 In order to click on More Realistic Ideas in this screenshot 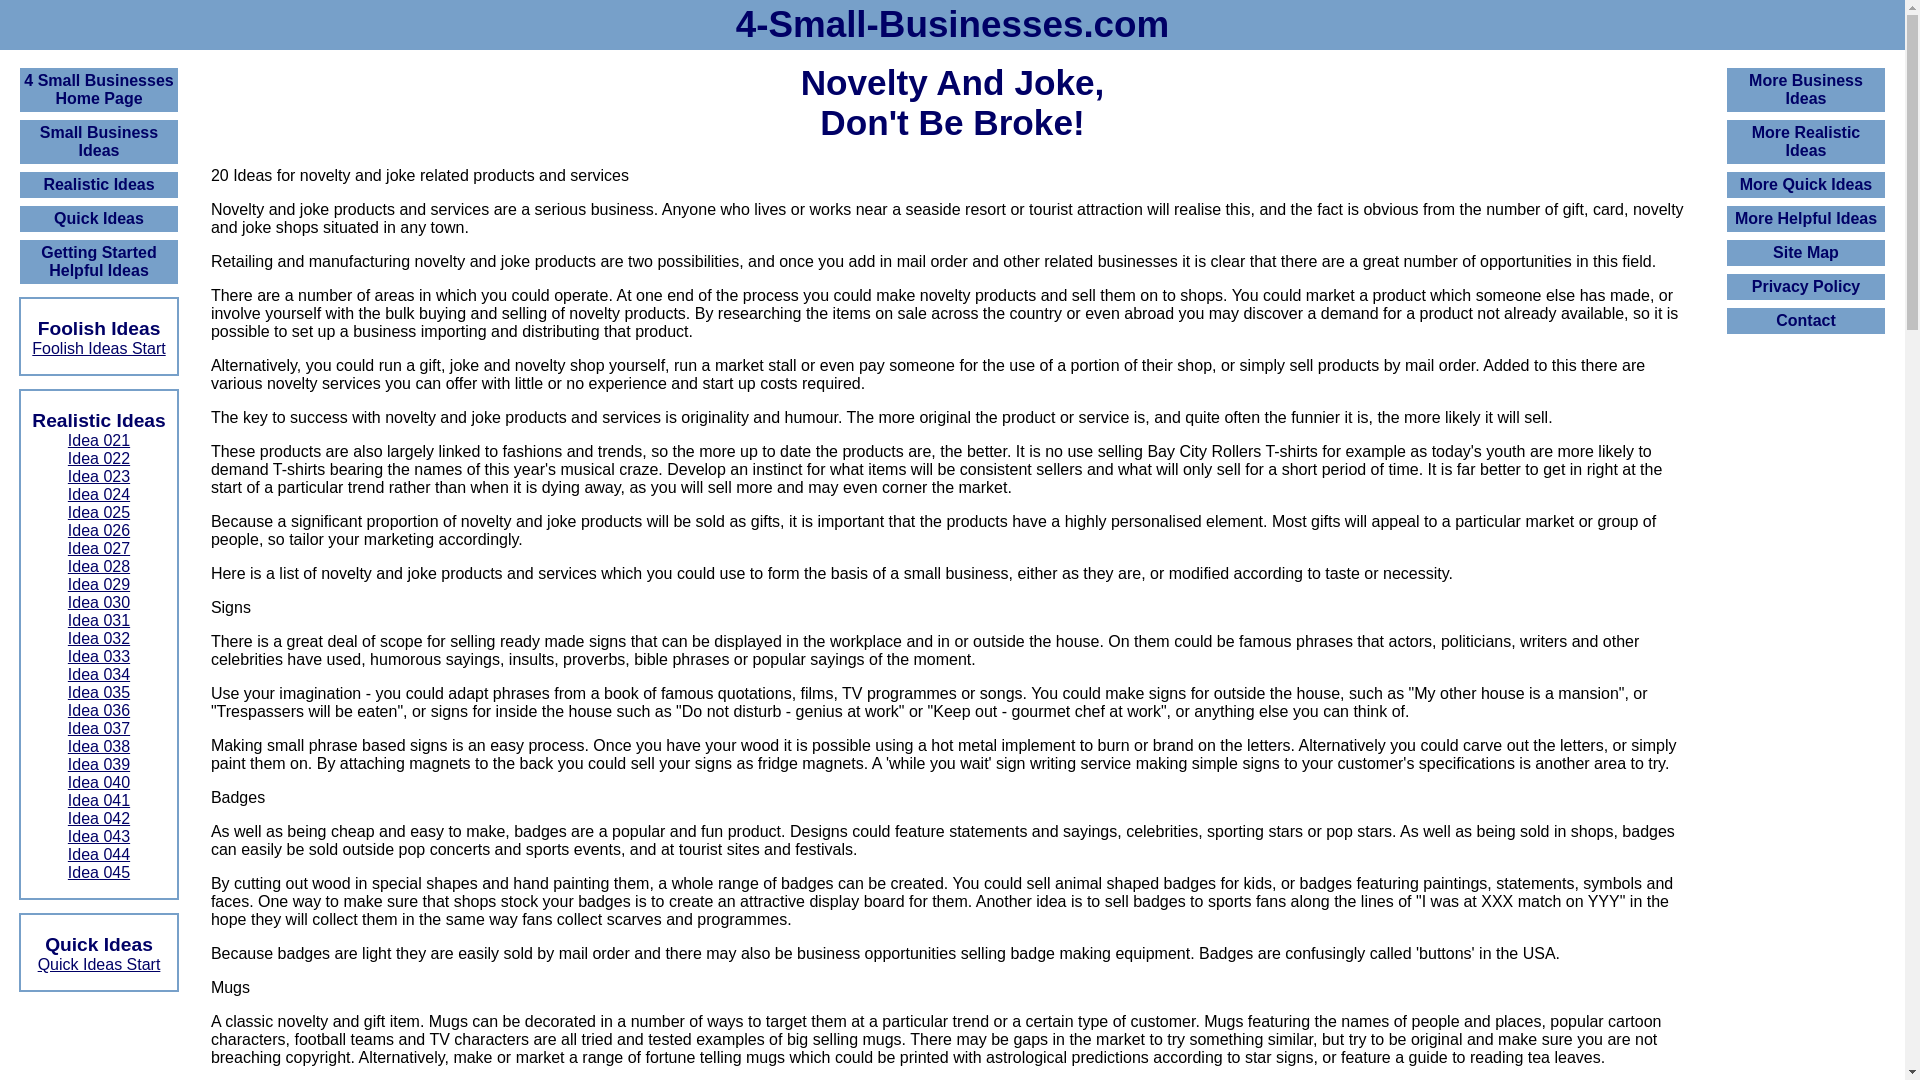, I will do `click(1806, 142)`.